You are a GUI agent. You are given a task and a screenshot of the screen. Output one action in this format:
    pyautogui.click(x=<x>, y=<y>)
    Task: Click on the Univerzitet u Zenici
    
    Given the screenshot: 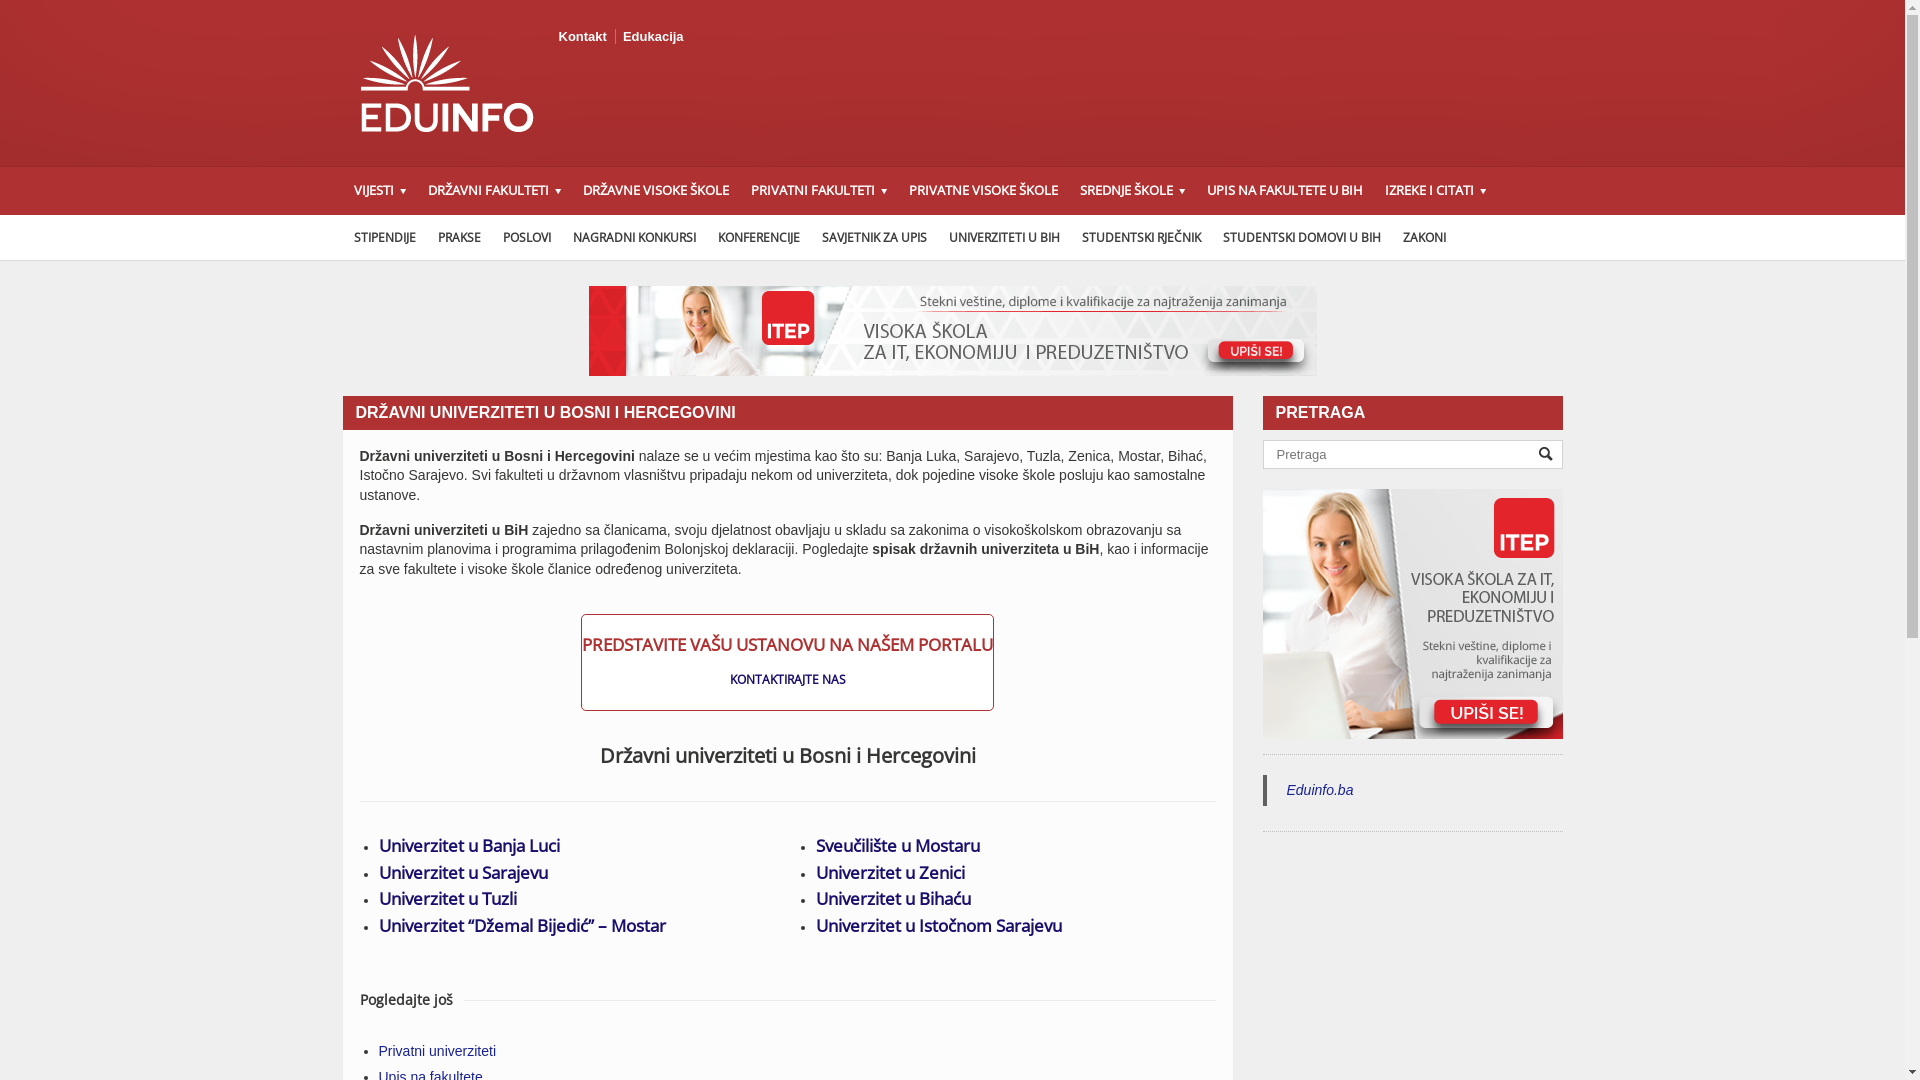 What is the action you would take?
    pyautogui.click(x=890, y=872)
    